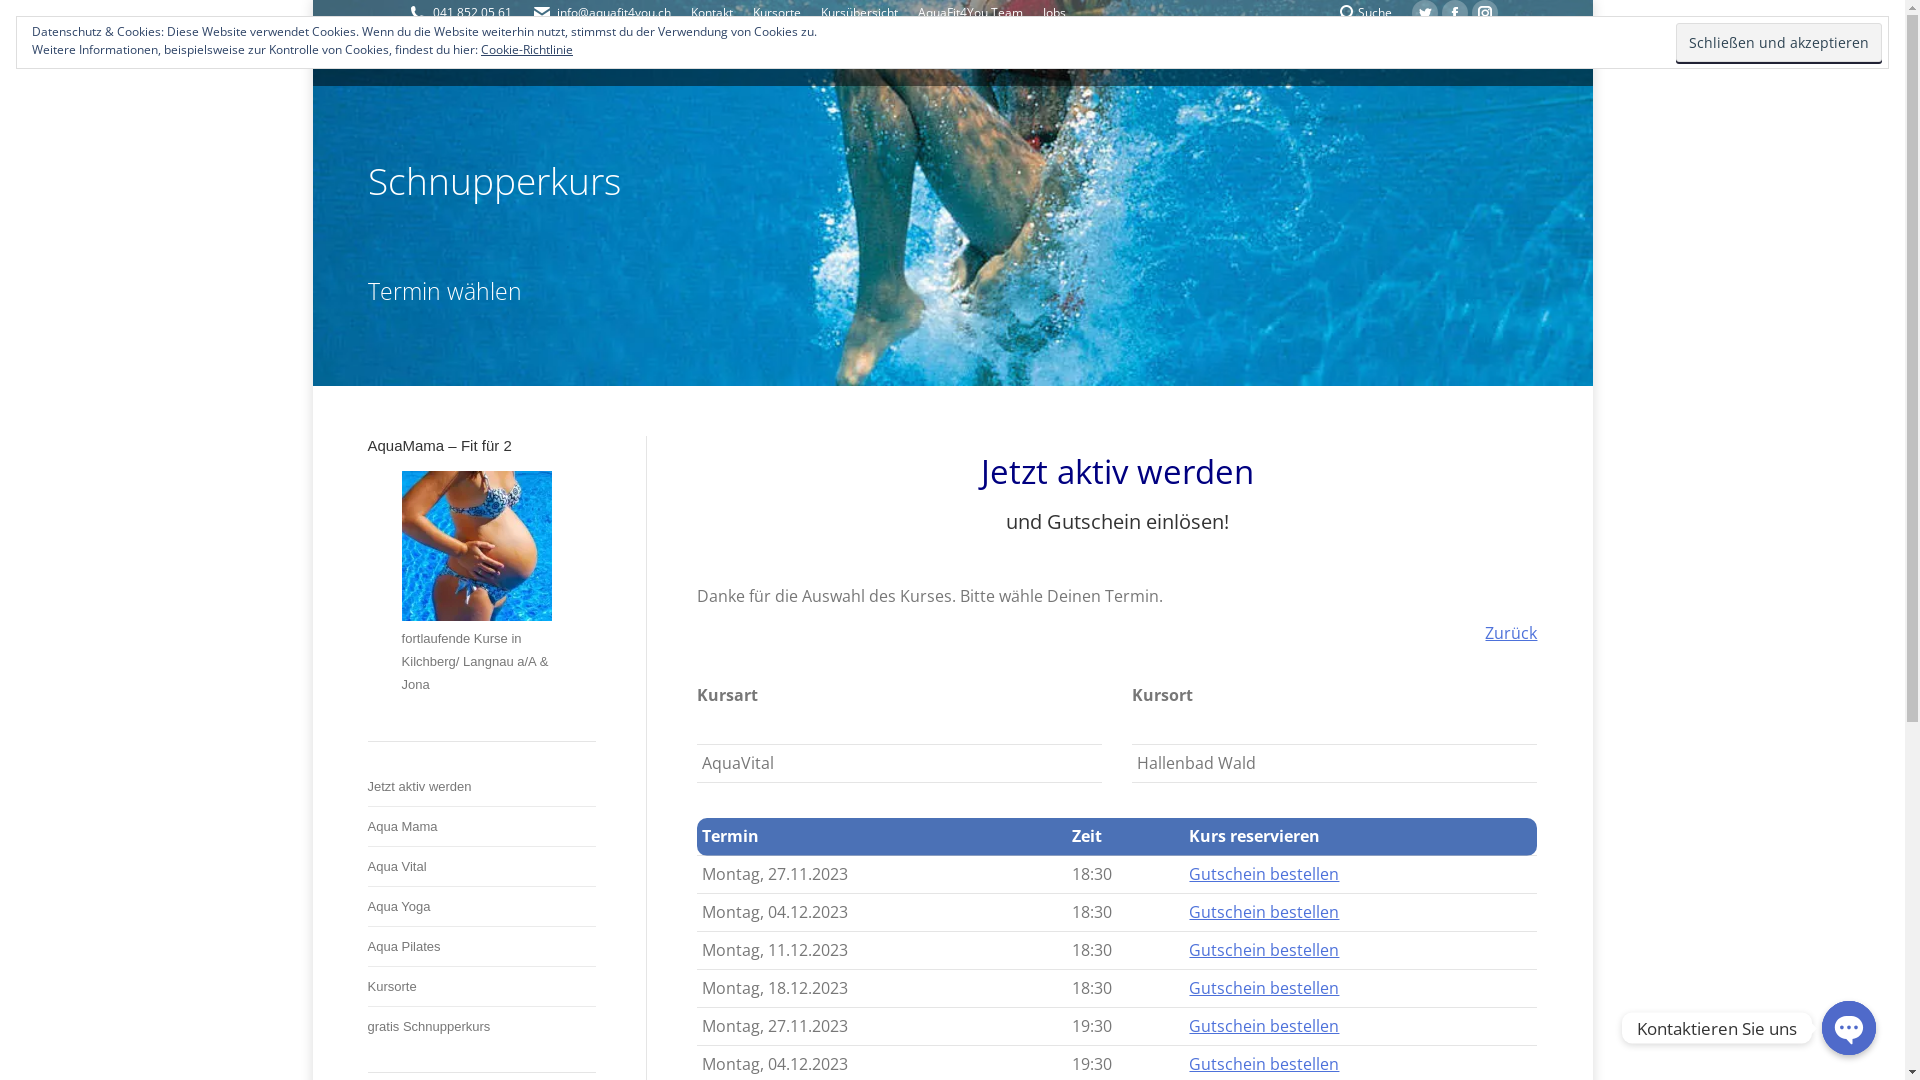 This screenshot has width=1920, height=1080. What do you see at coordinates (420, 787) in the screenshot?
I see `Jetzt aktiv werden` at bounding box center [420, 787].